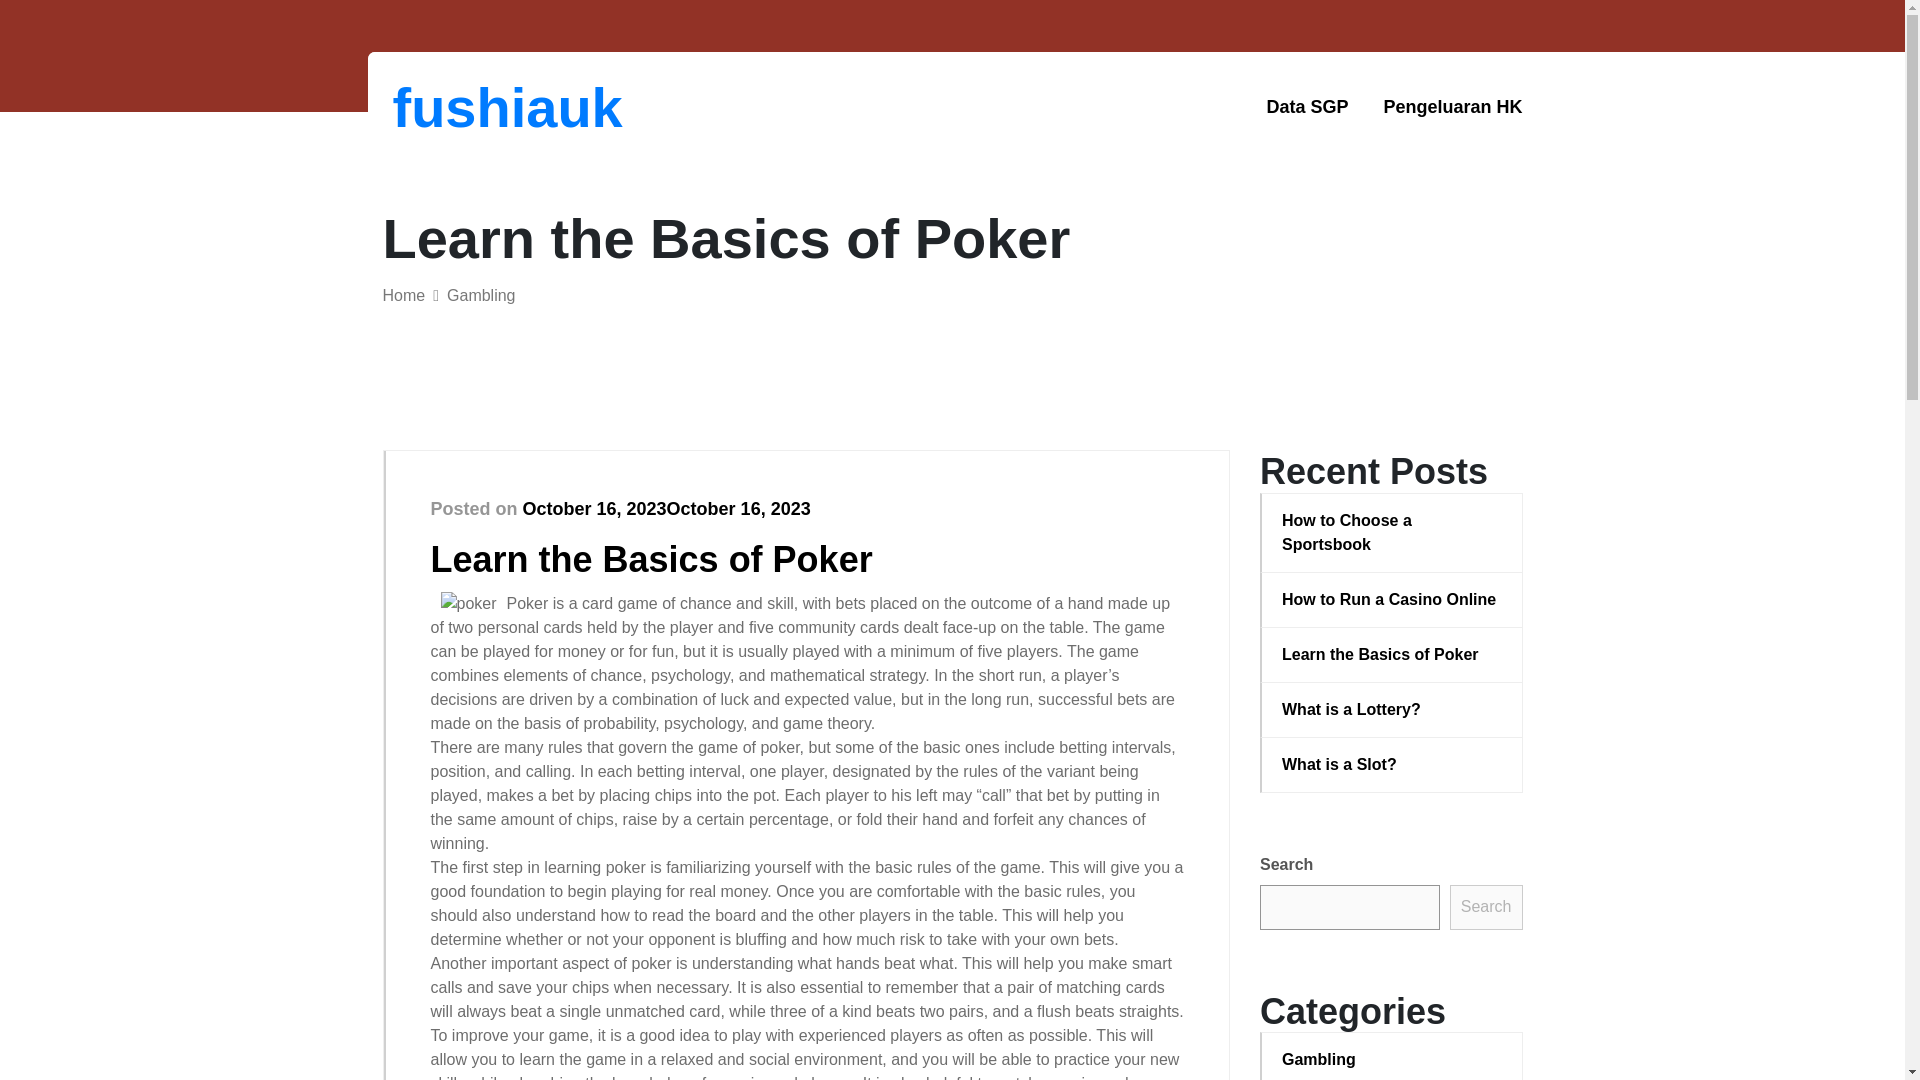 The height and width of the screenshot is (1080, 1920). What do you see at coordinates (1392, 532) in the screenshot?
I see `How to Choose a Sportsbook` at bounding box center [1392, 532].